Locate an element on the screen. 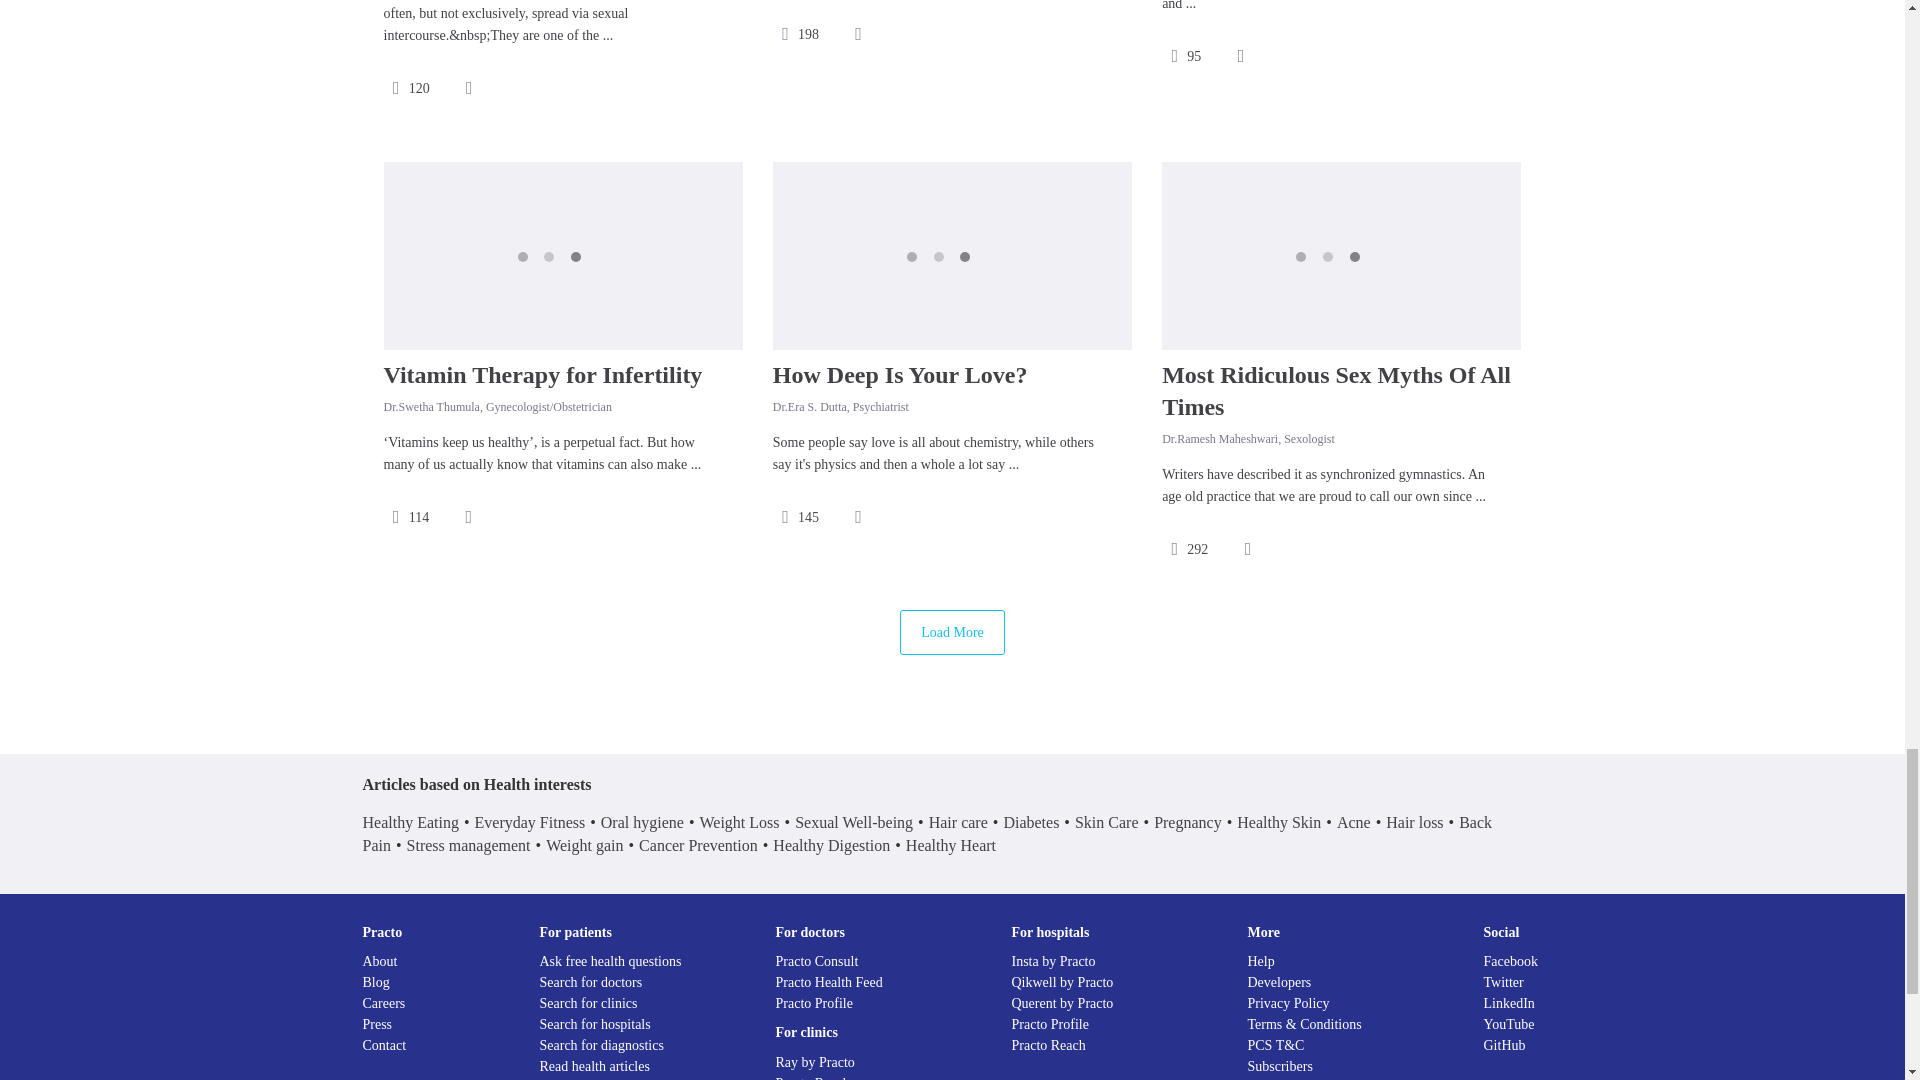 This screenshot has width=1920, height=1080. Blog is located at coordinates (376, 982).